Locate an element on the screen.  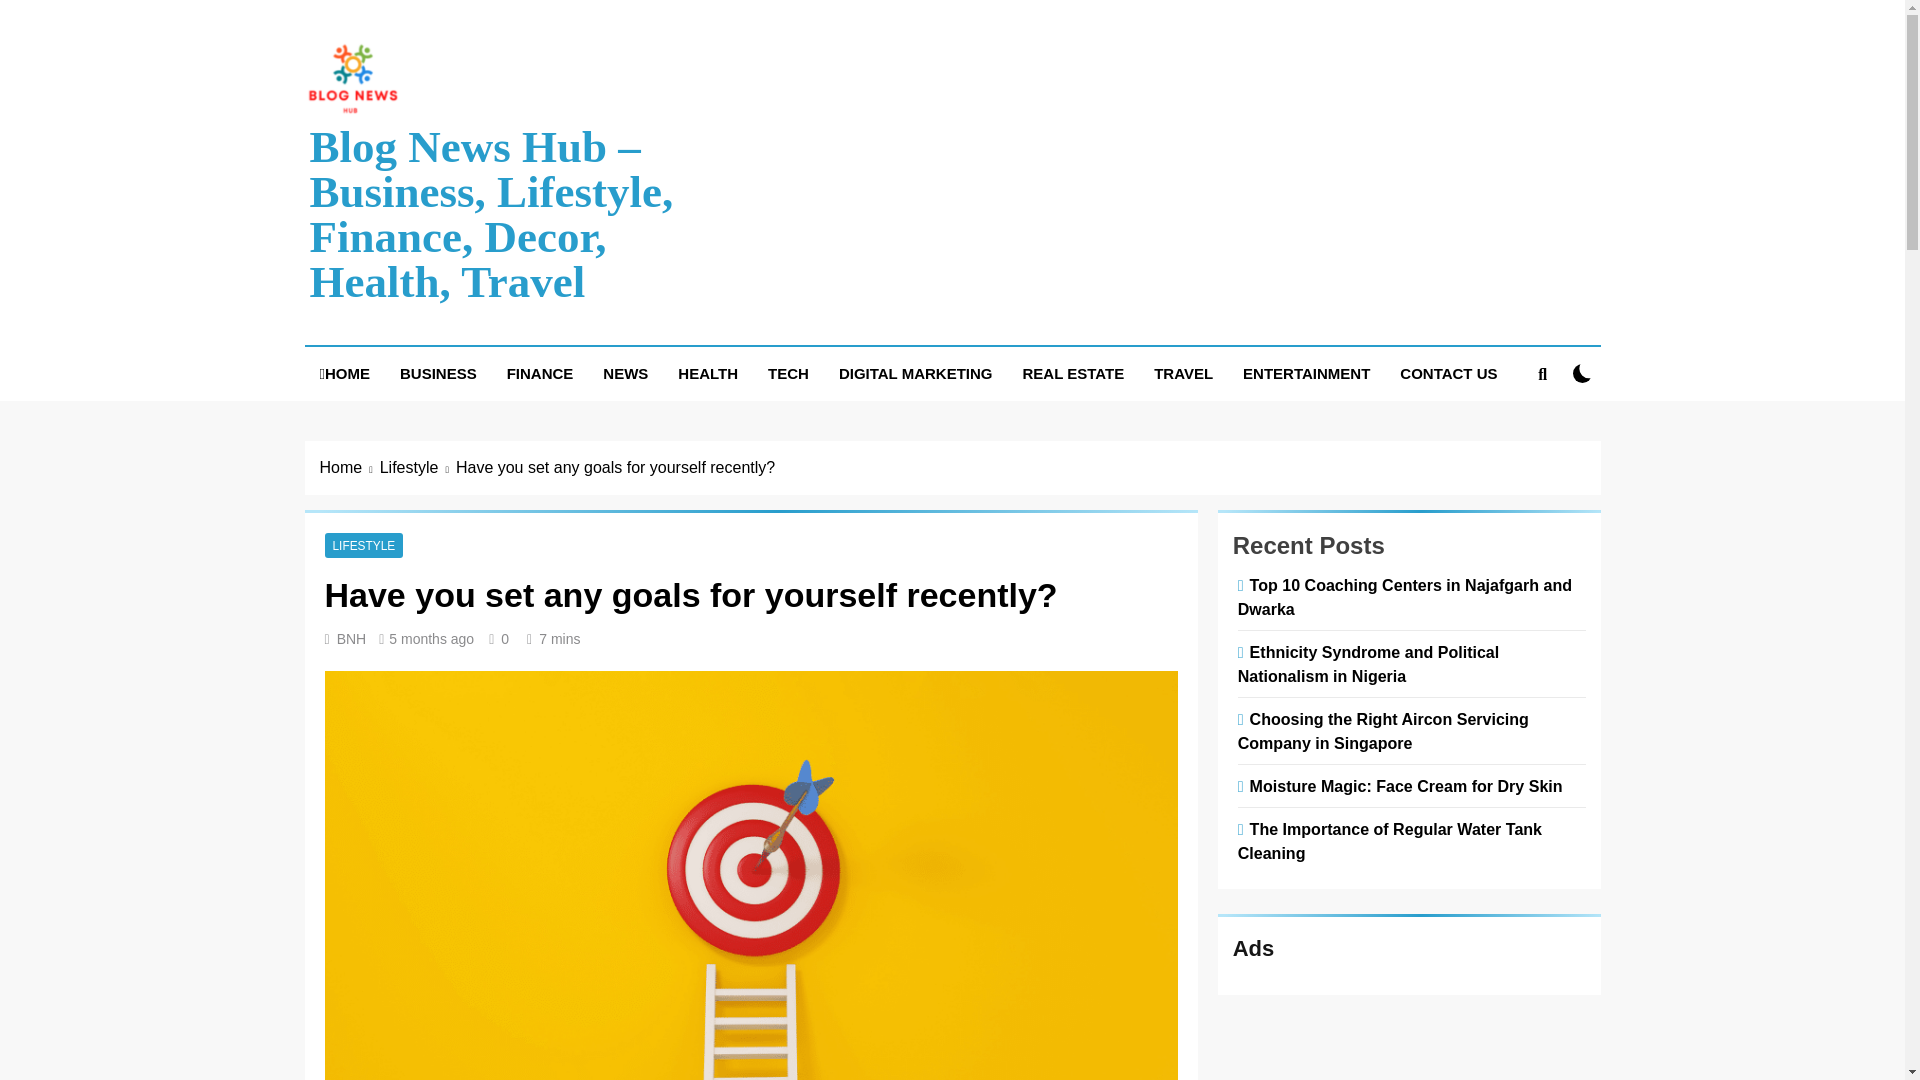
DIGITAL MARKETING is located at coordinates (916, 373).